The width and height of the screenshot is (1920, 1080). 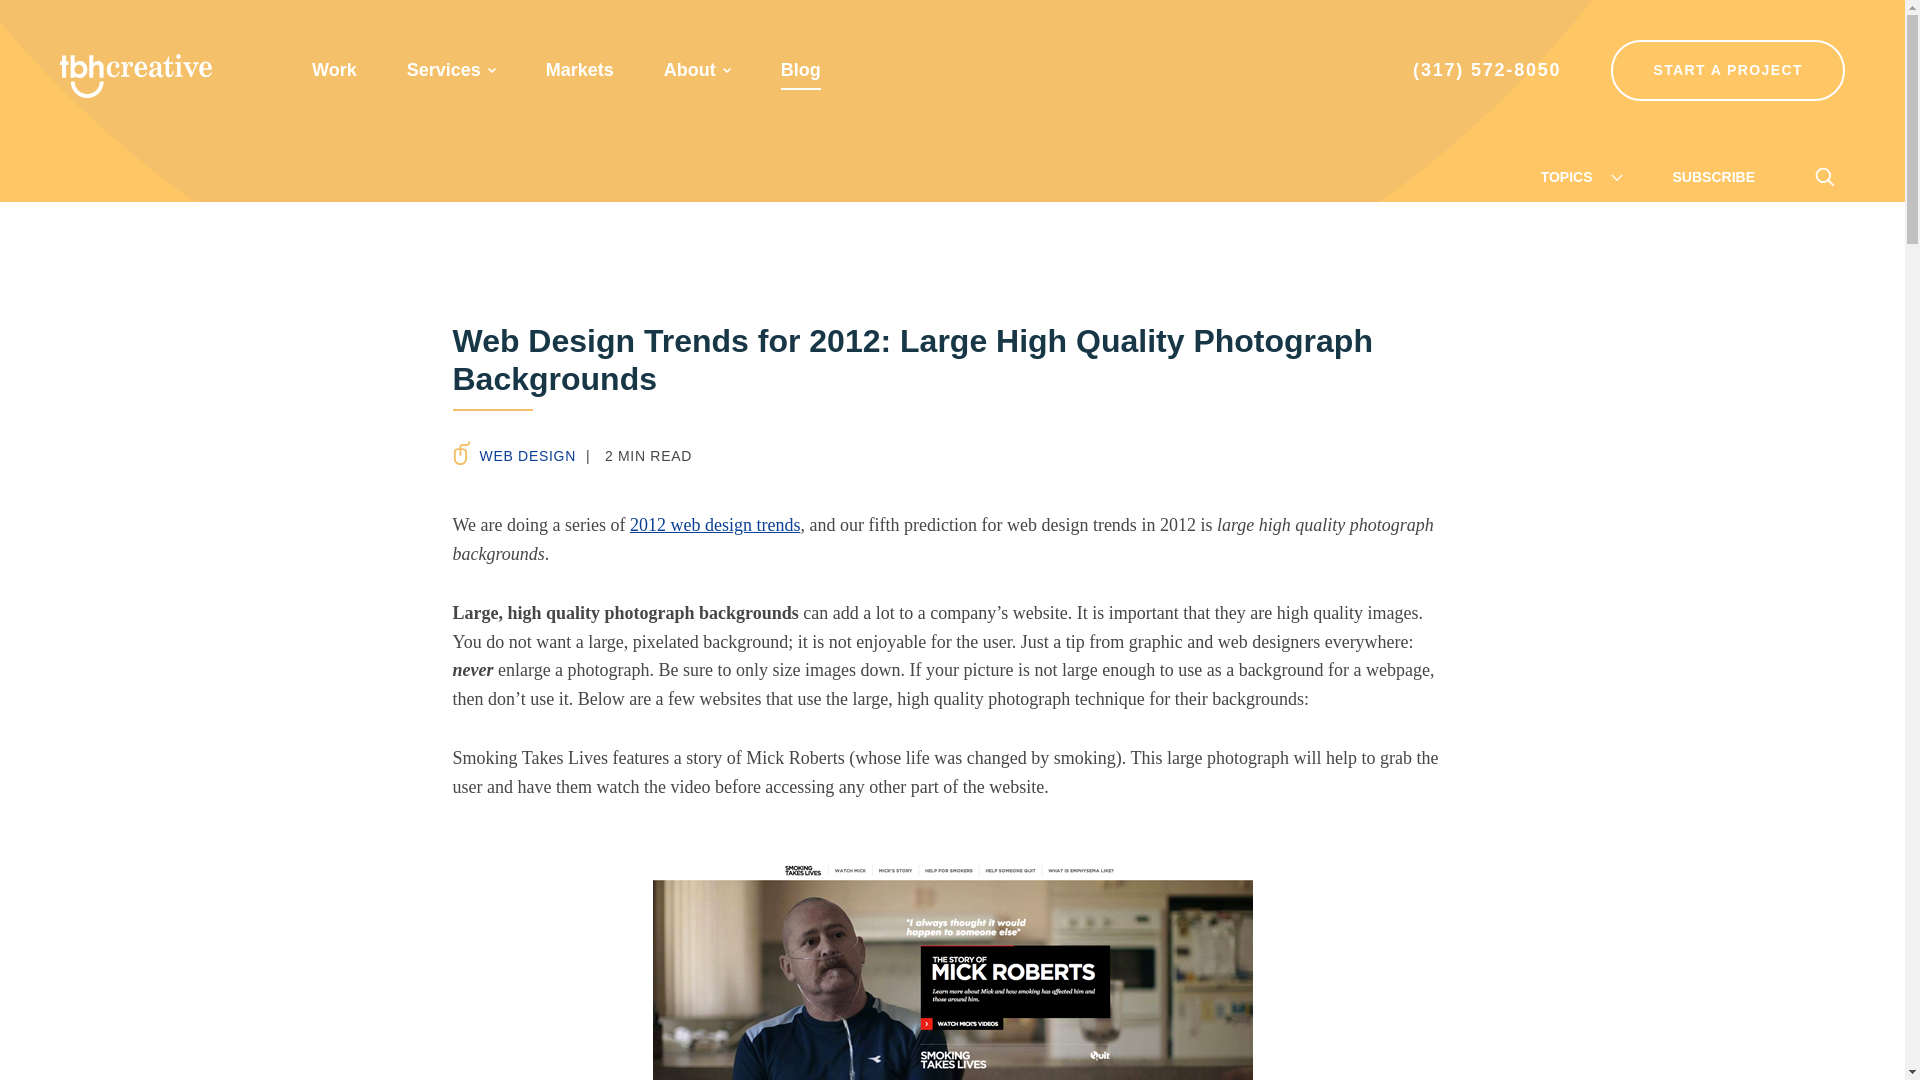 I want to click on Work, so click(x=334, y=70).